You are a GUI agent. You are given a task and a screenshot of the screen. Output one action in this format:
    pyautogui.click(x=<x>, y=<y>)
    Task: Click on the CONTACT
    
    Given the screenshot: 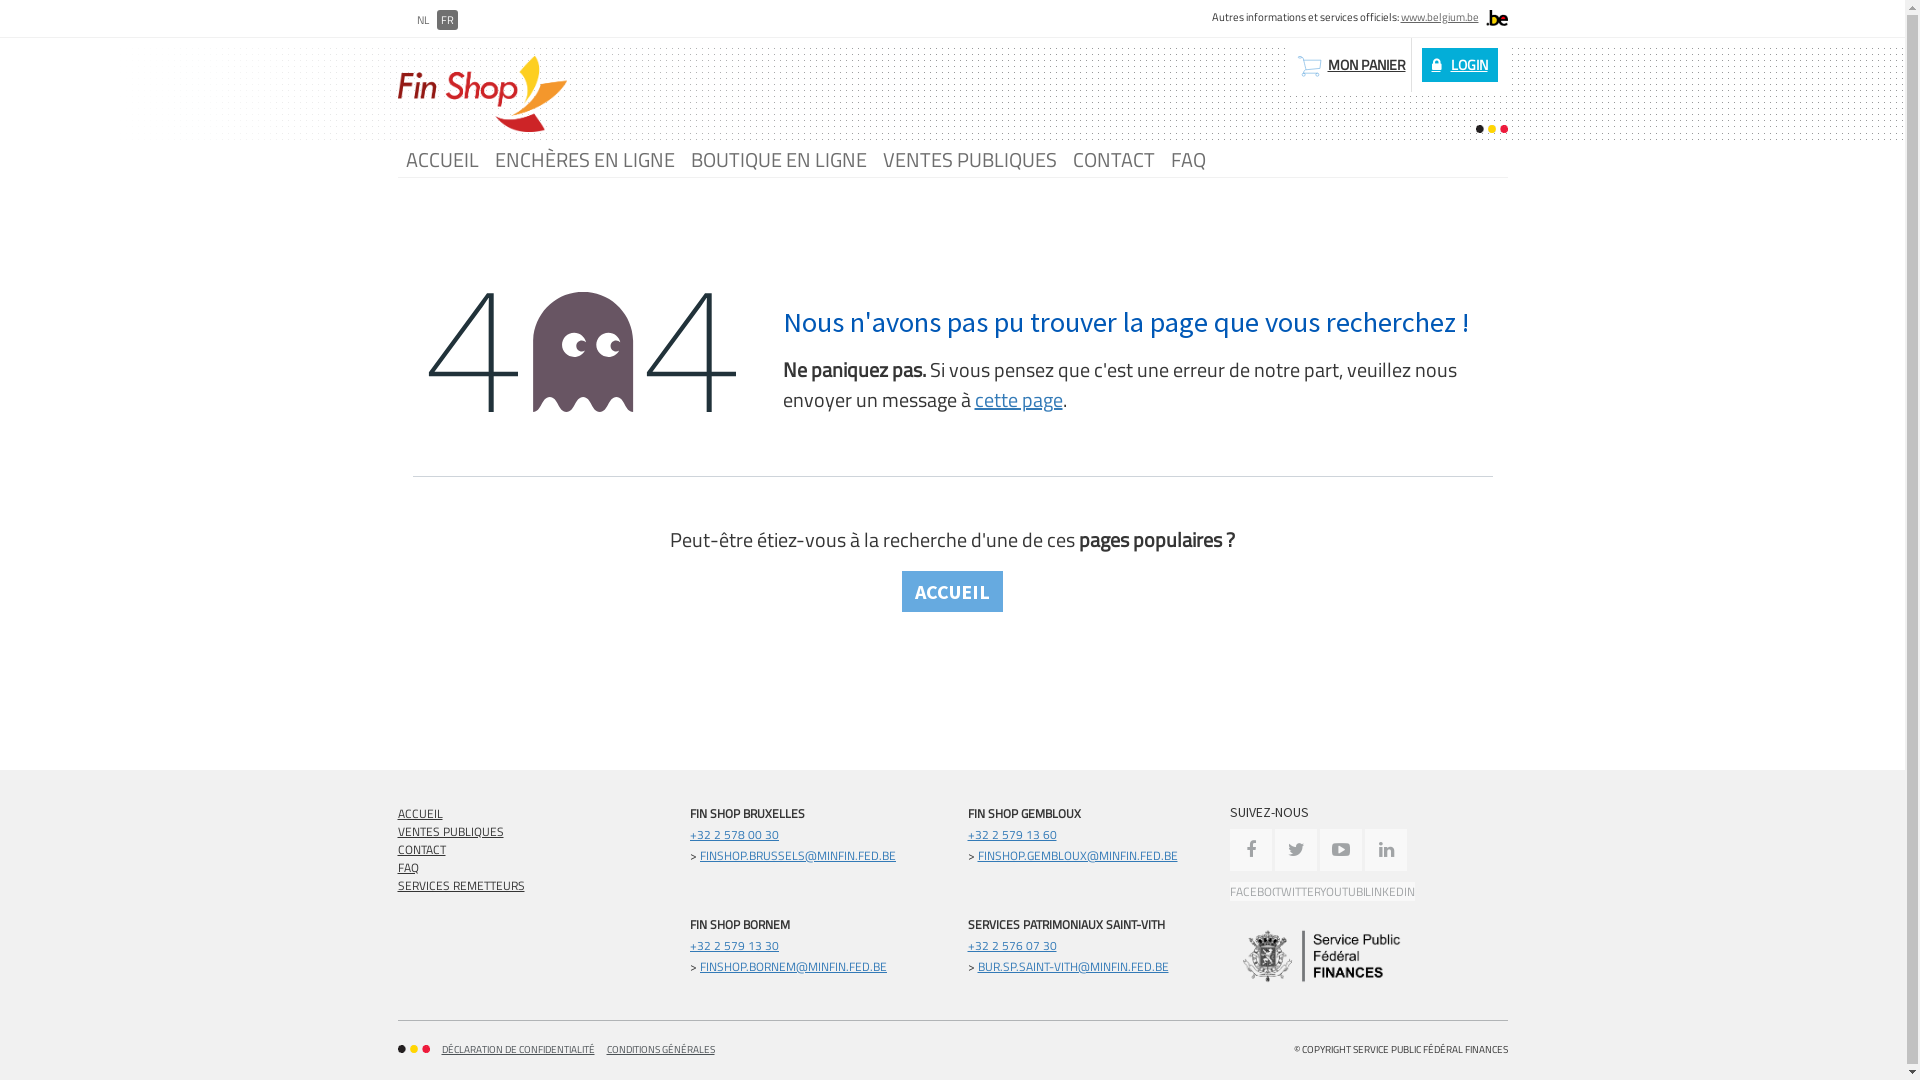 What is the action you would take?
    pyautogui.click(x=422, y=850)
    